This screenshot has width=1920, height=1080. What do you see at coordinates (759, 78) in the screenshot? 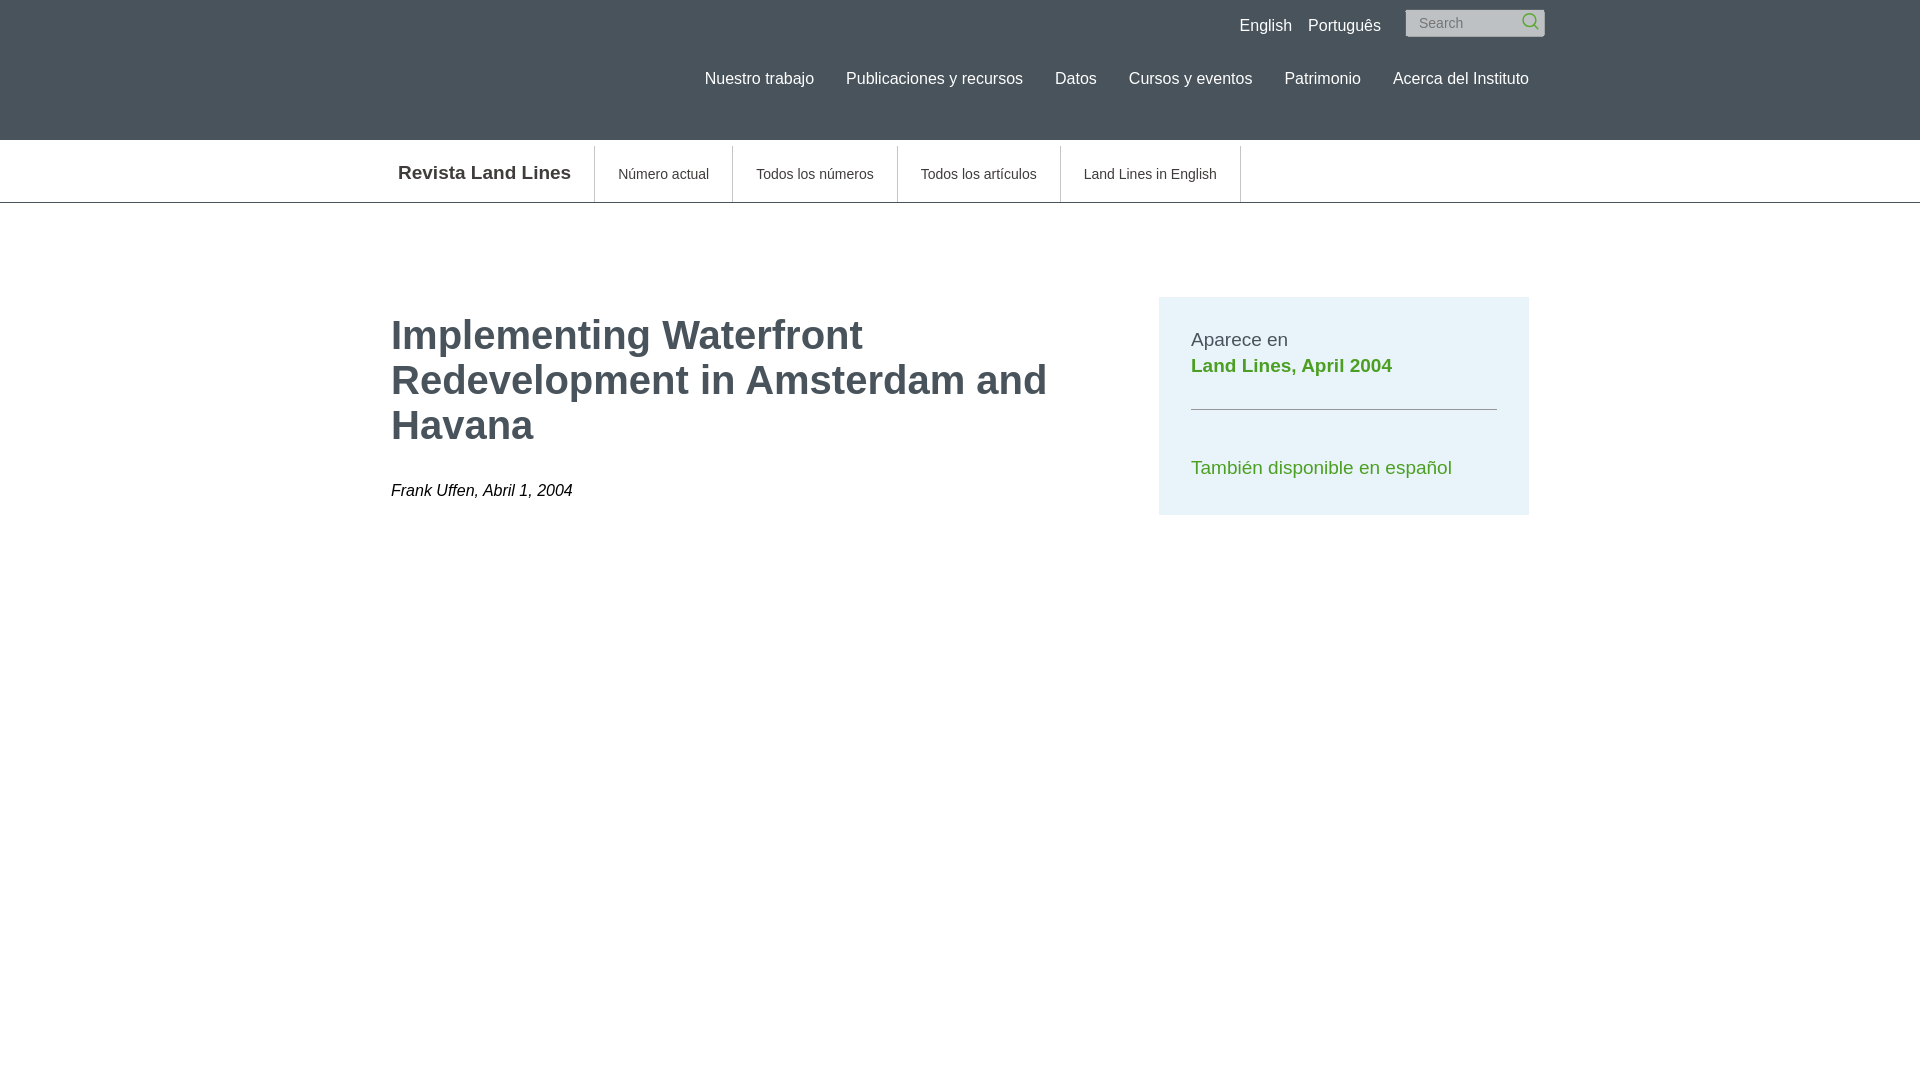
I see `Nuestro trabajo` at bounding box center [759, 78].